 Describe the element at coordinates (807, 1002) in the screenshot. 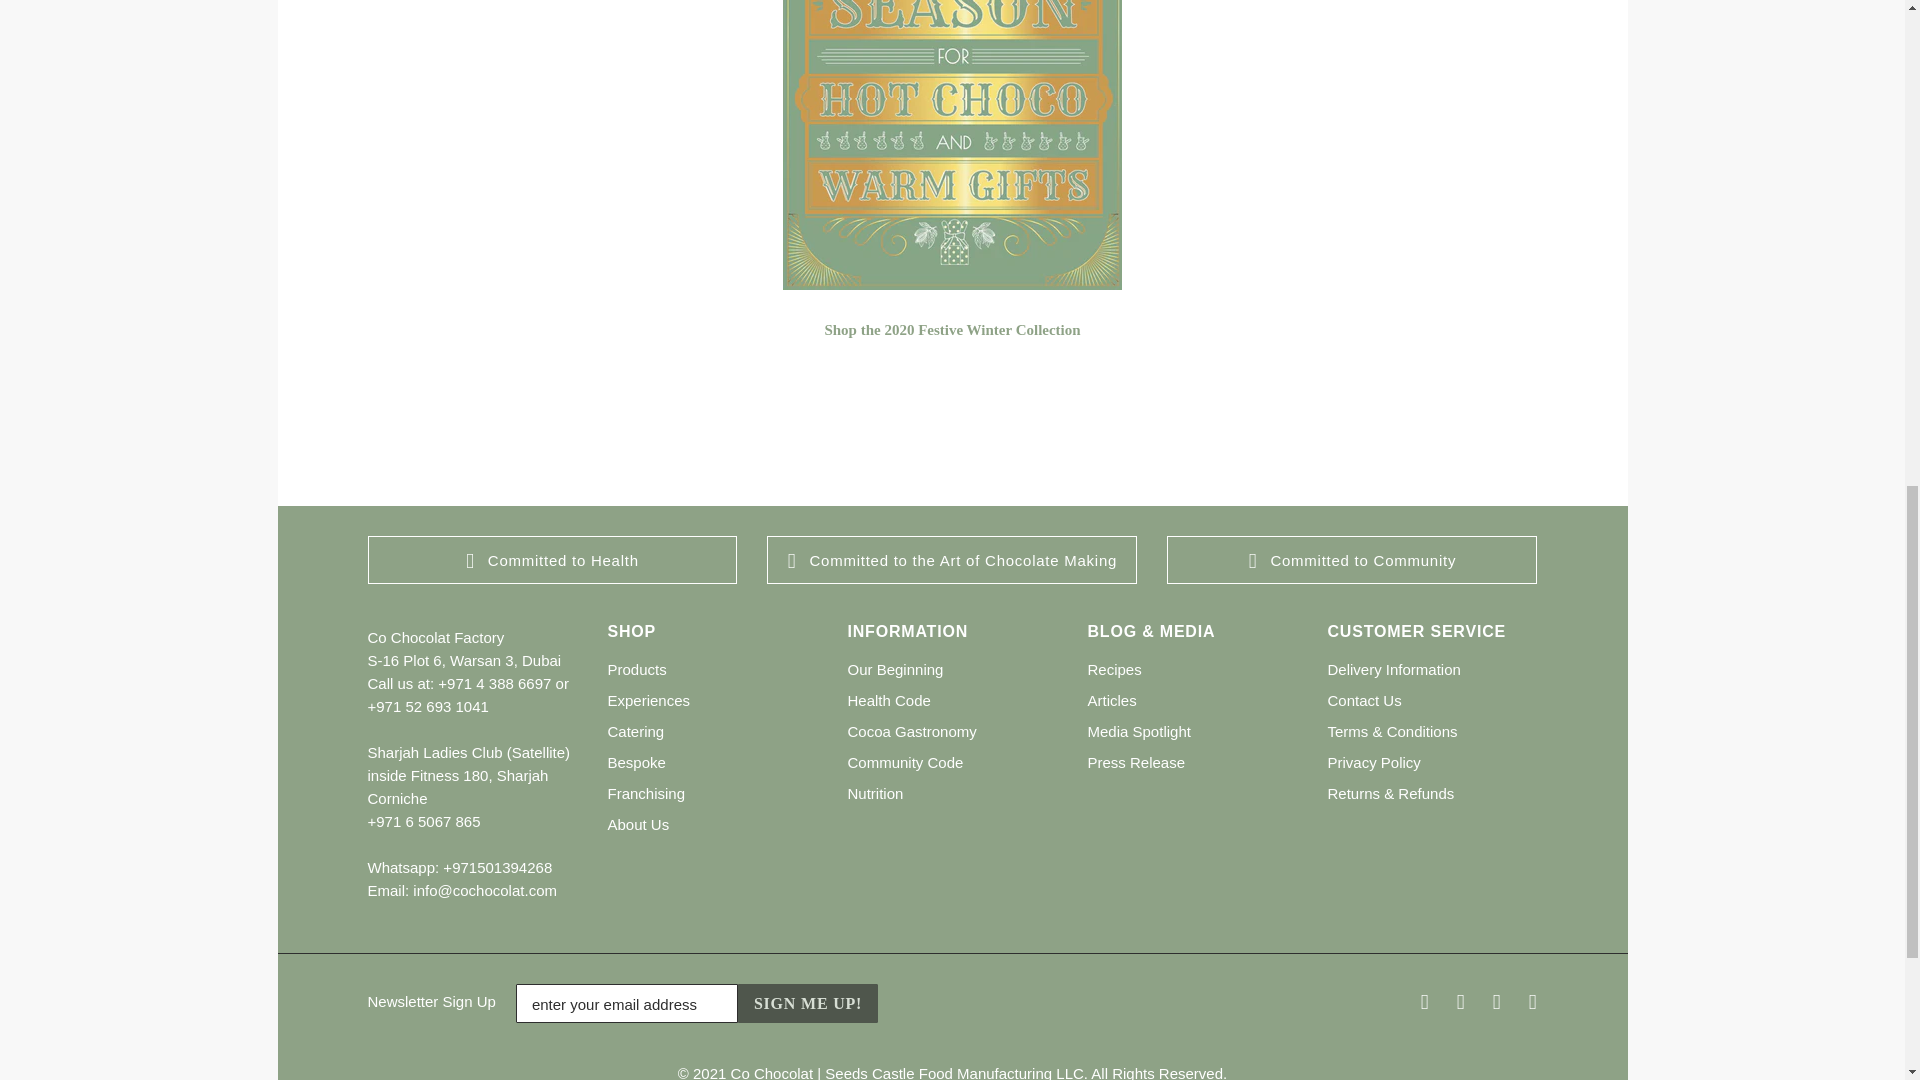

I see `Sign me up!` at that location.